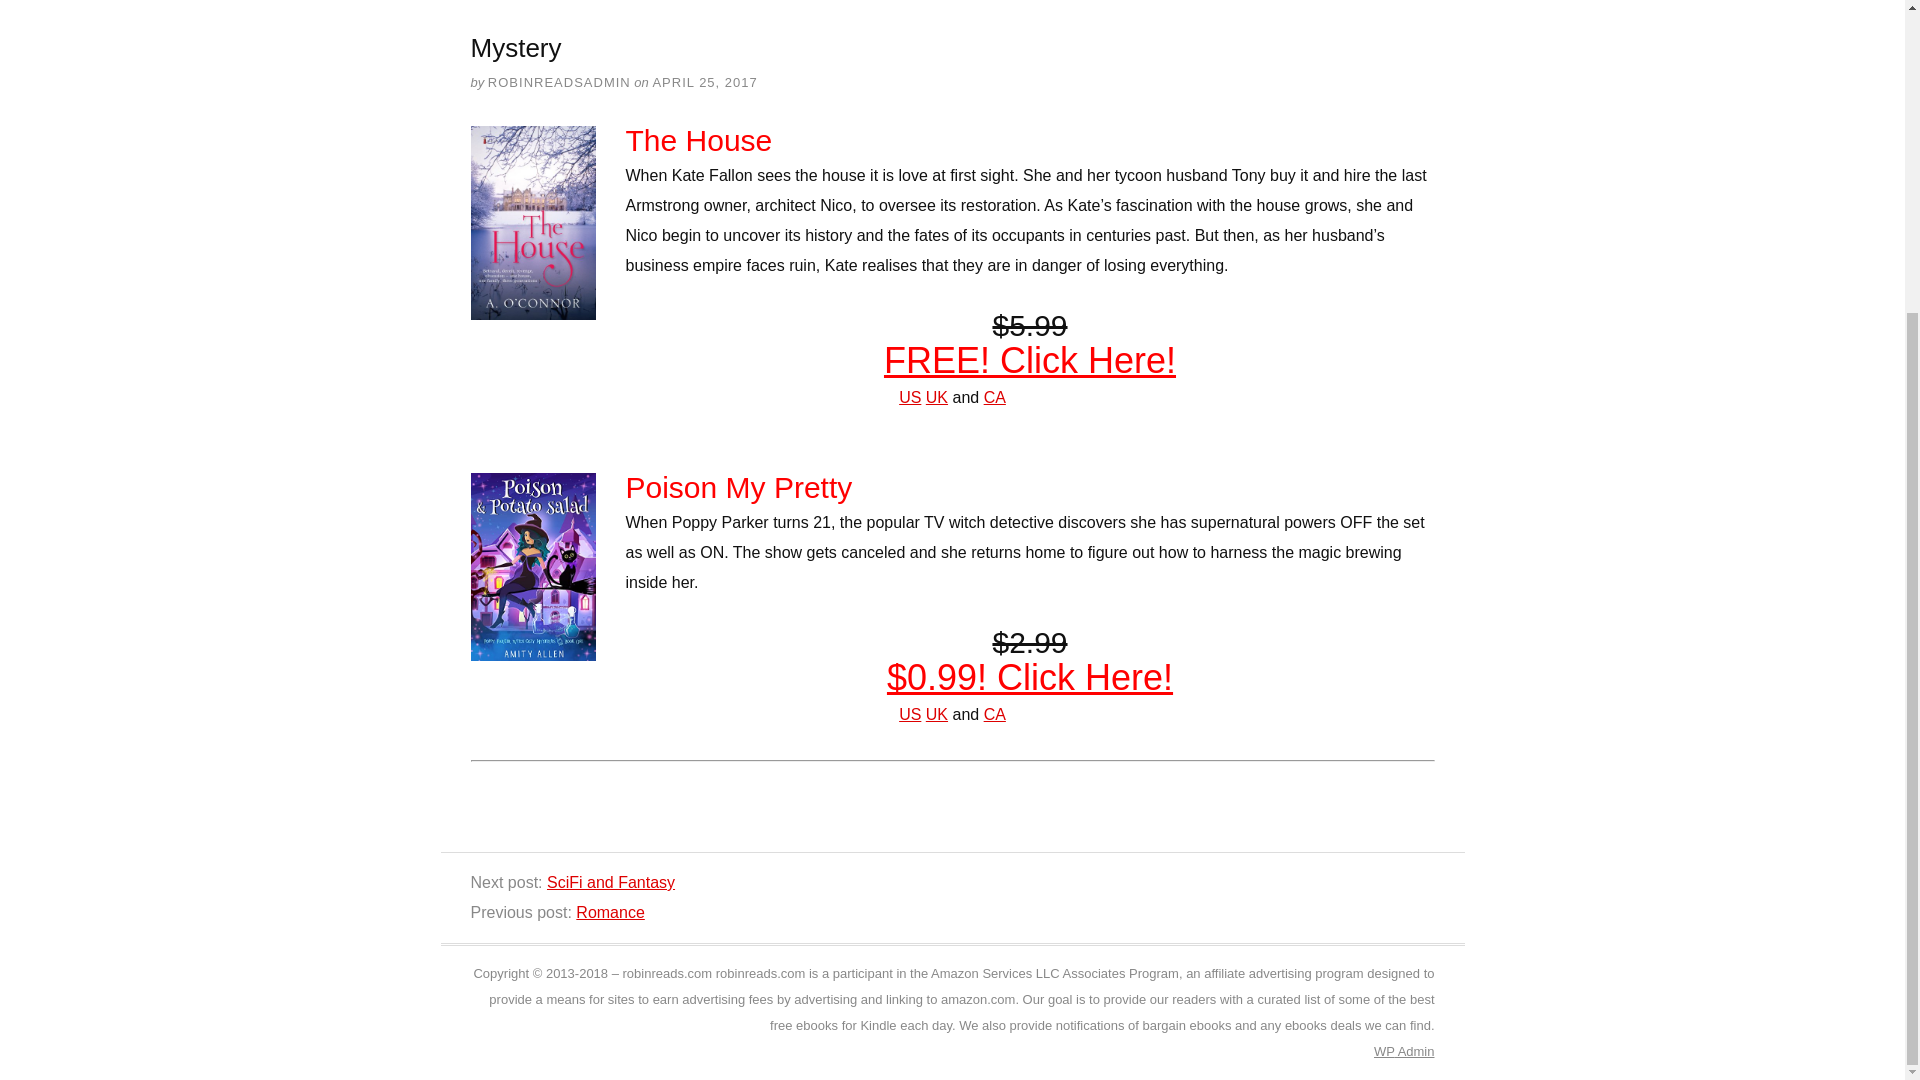 Image resolution: width=1920 pixels, height=1080 pixels. I want to click on US, so click(910, 714).